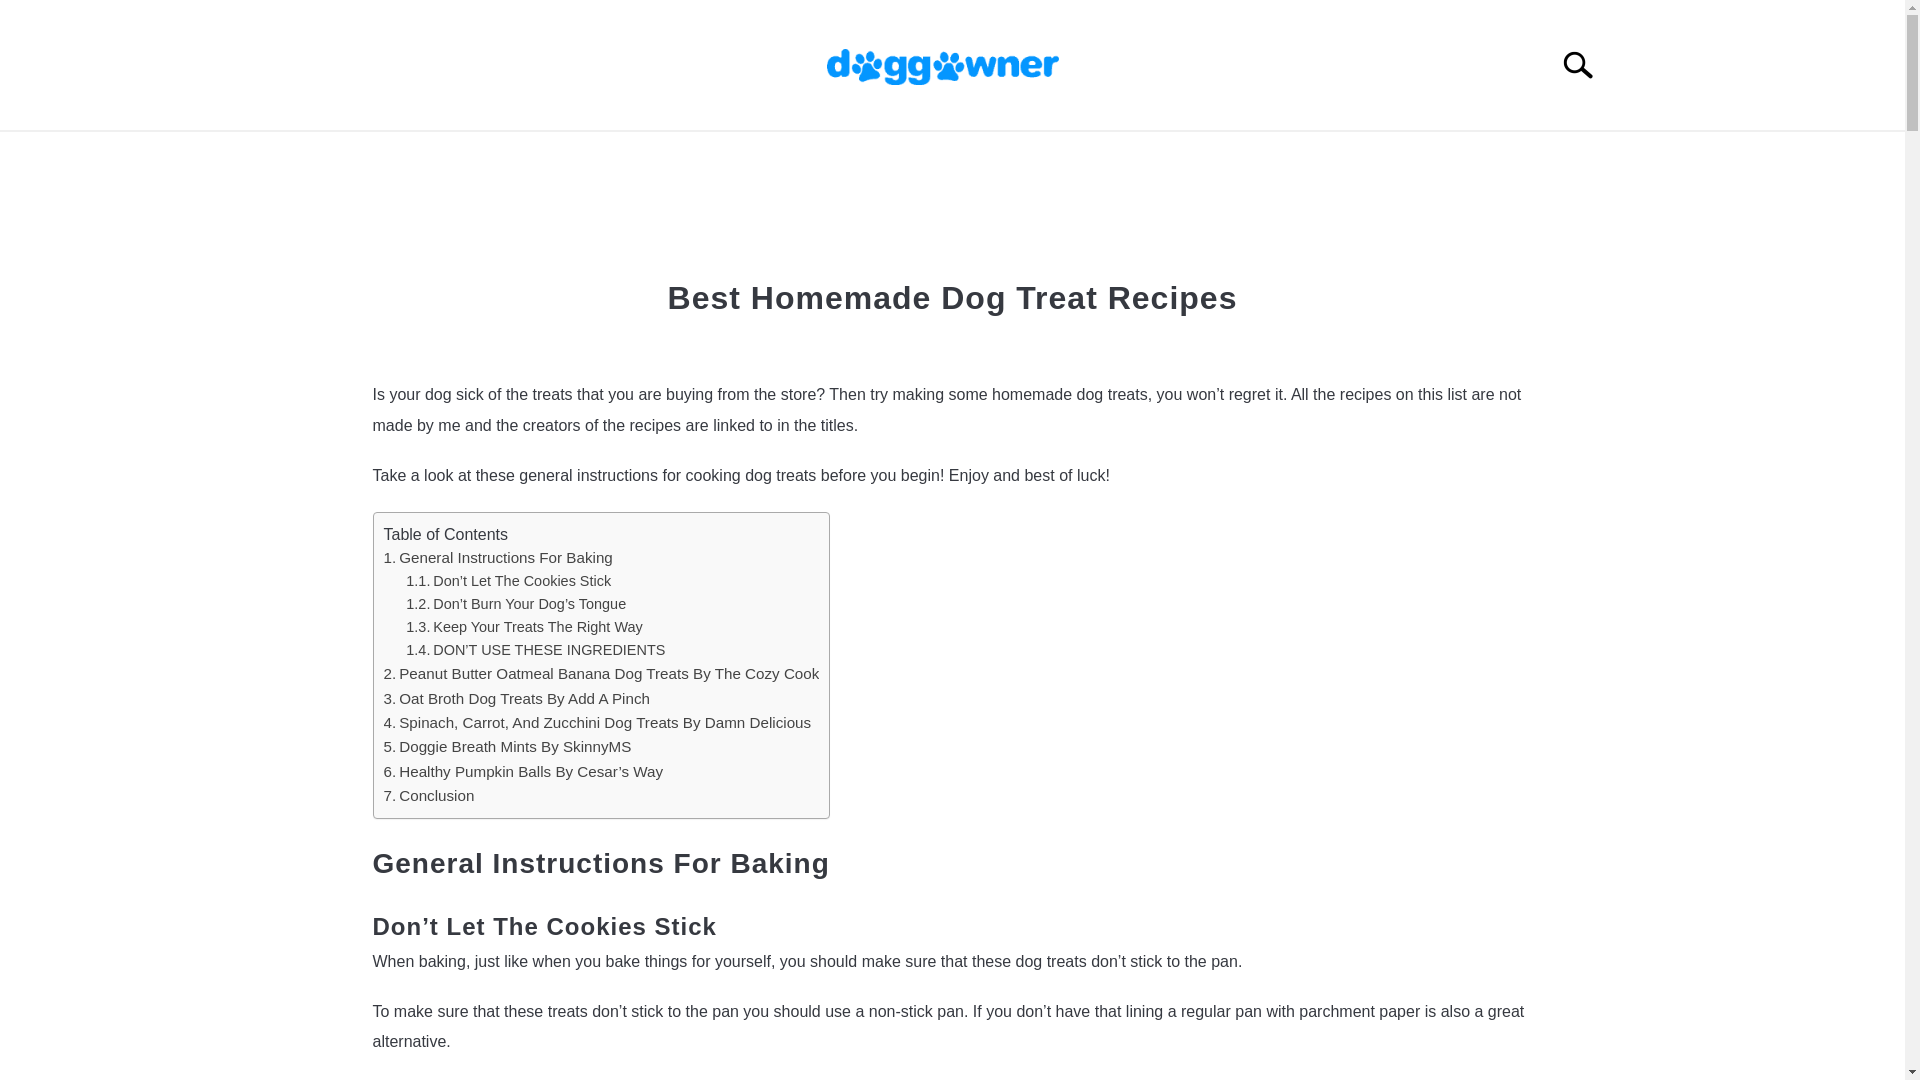 The width and height of the screenshot is (1920, 1080). What do you see at coordinates (563, 154) in the screenshot?
I see `BREEDS` at bounding box center [563, 154].